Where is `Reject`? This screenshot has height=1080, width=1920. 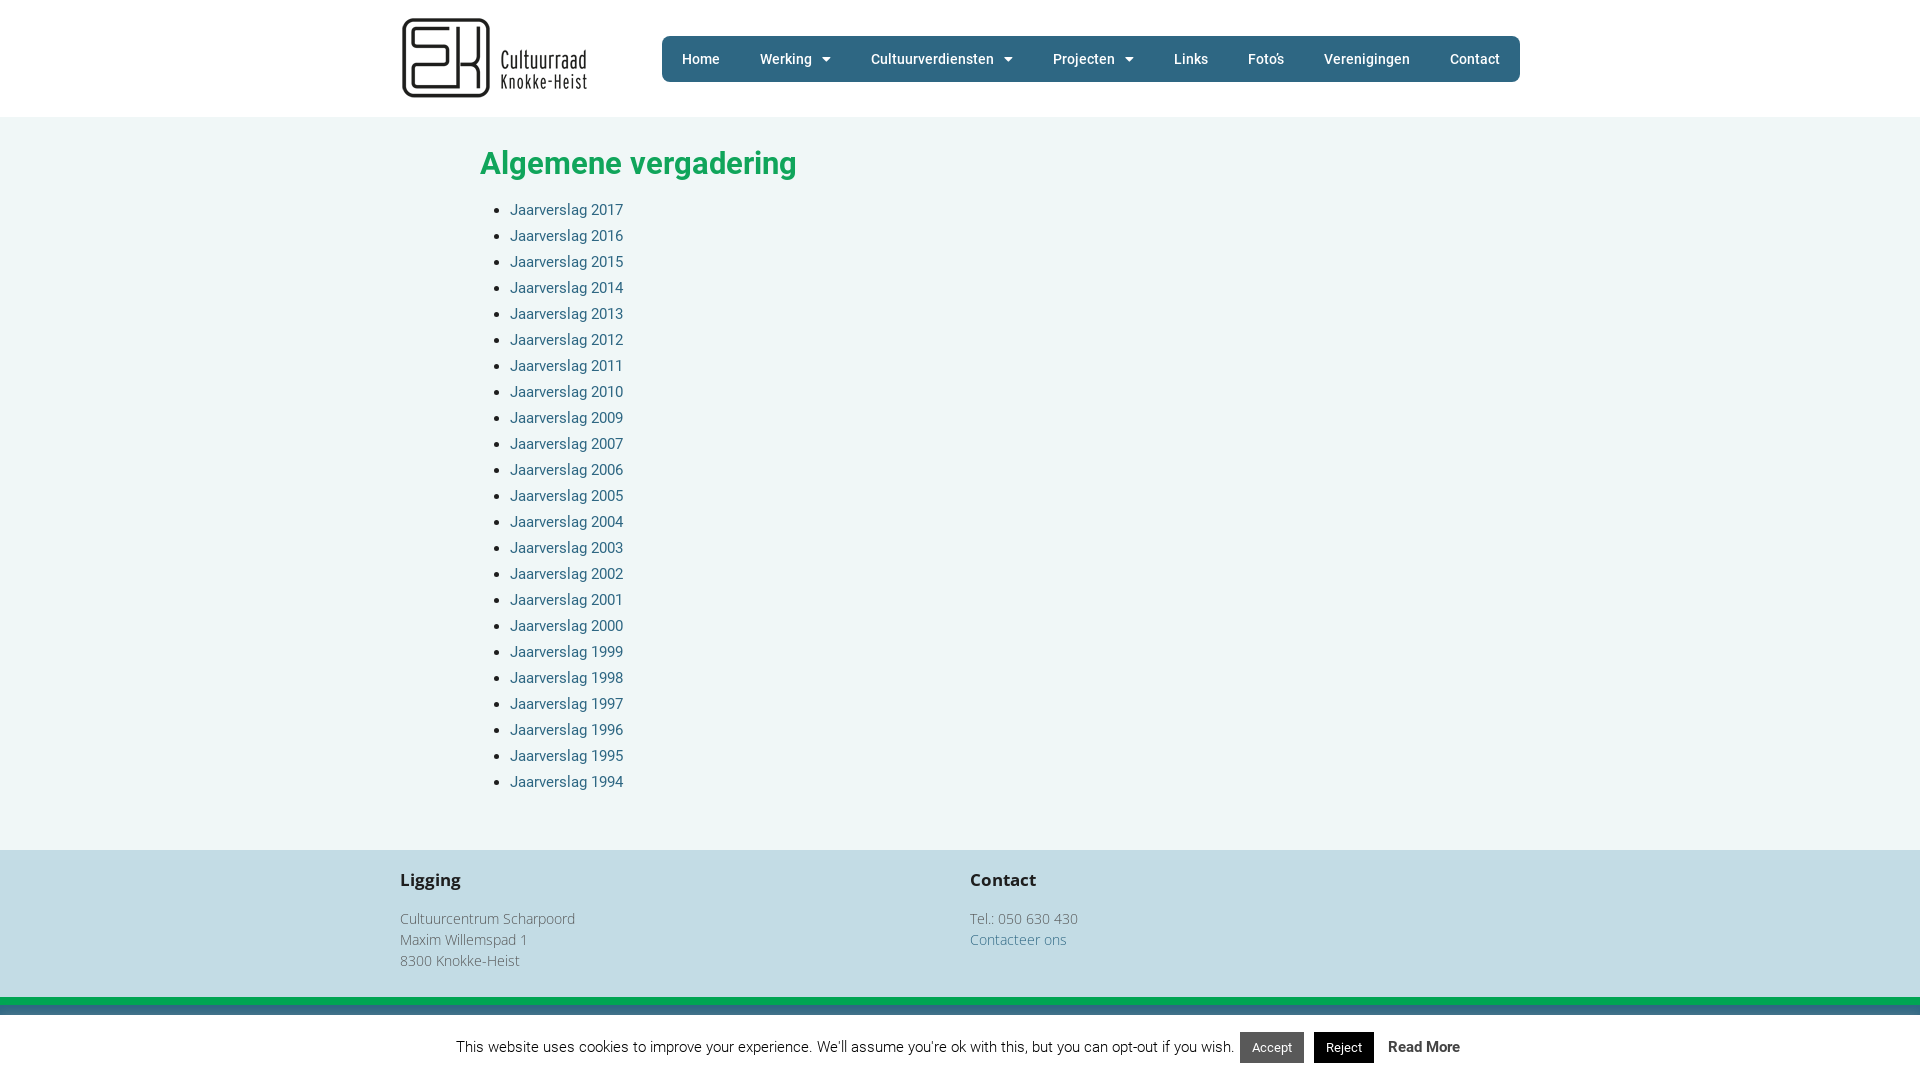
Reject is located at coordinates (1344, 1048).